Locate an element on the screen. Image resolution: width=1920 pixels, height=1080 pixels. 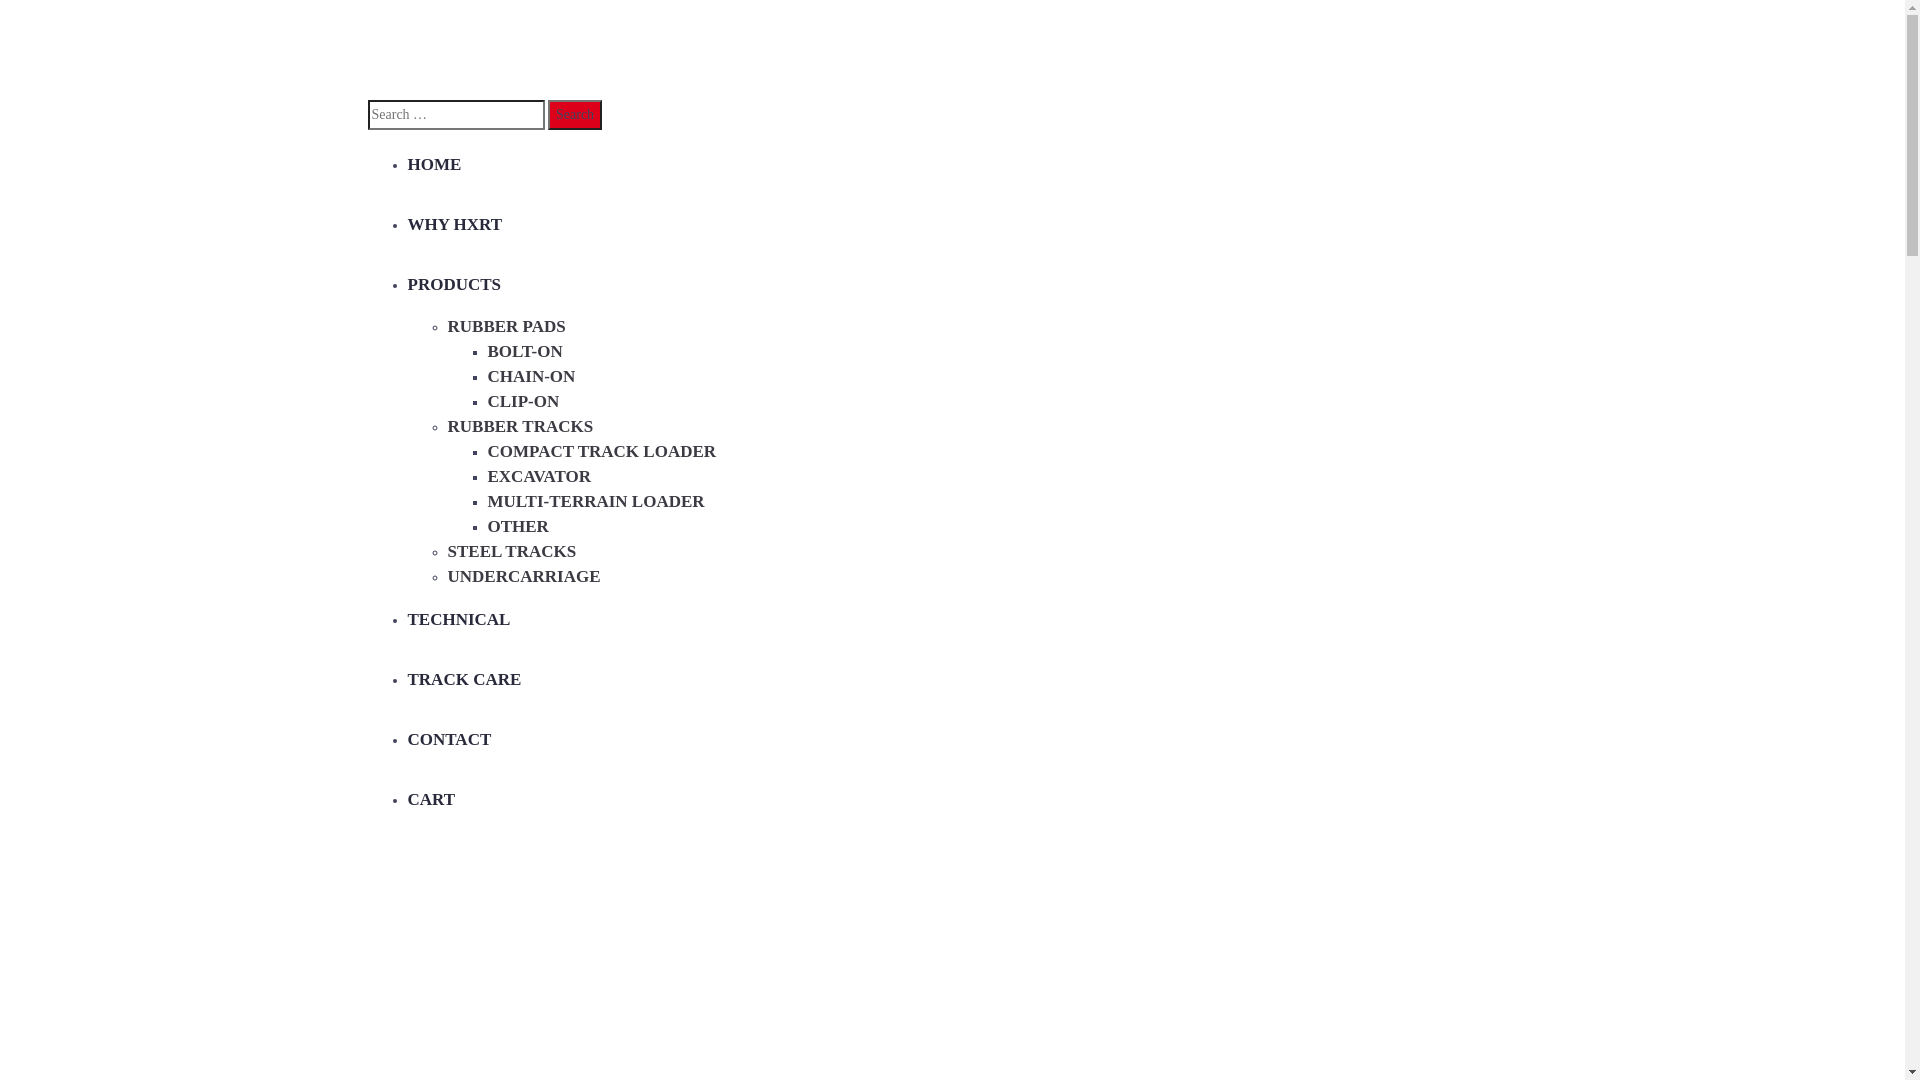
COMPACT TRACK LOADER is located at coordinates (602, 452).